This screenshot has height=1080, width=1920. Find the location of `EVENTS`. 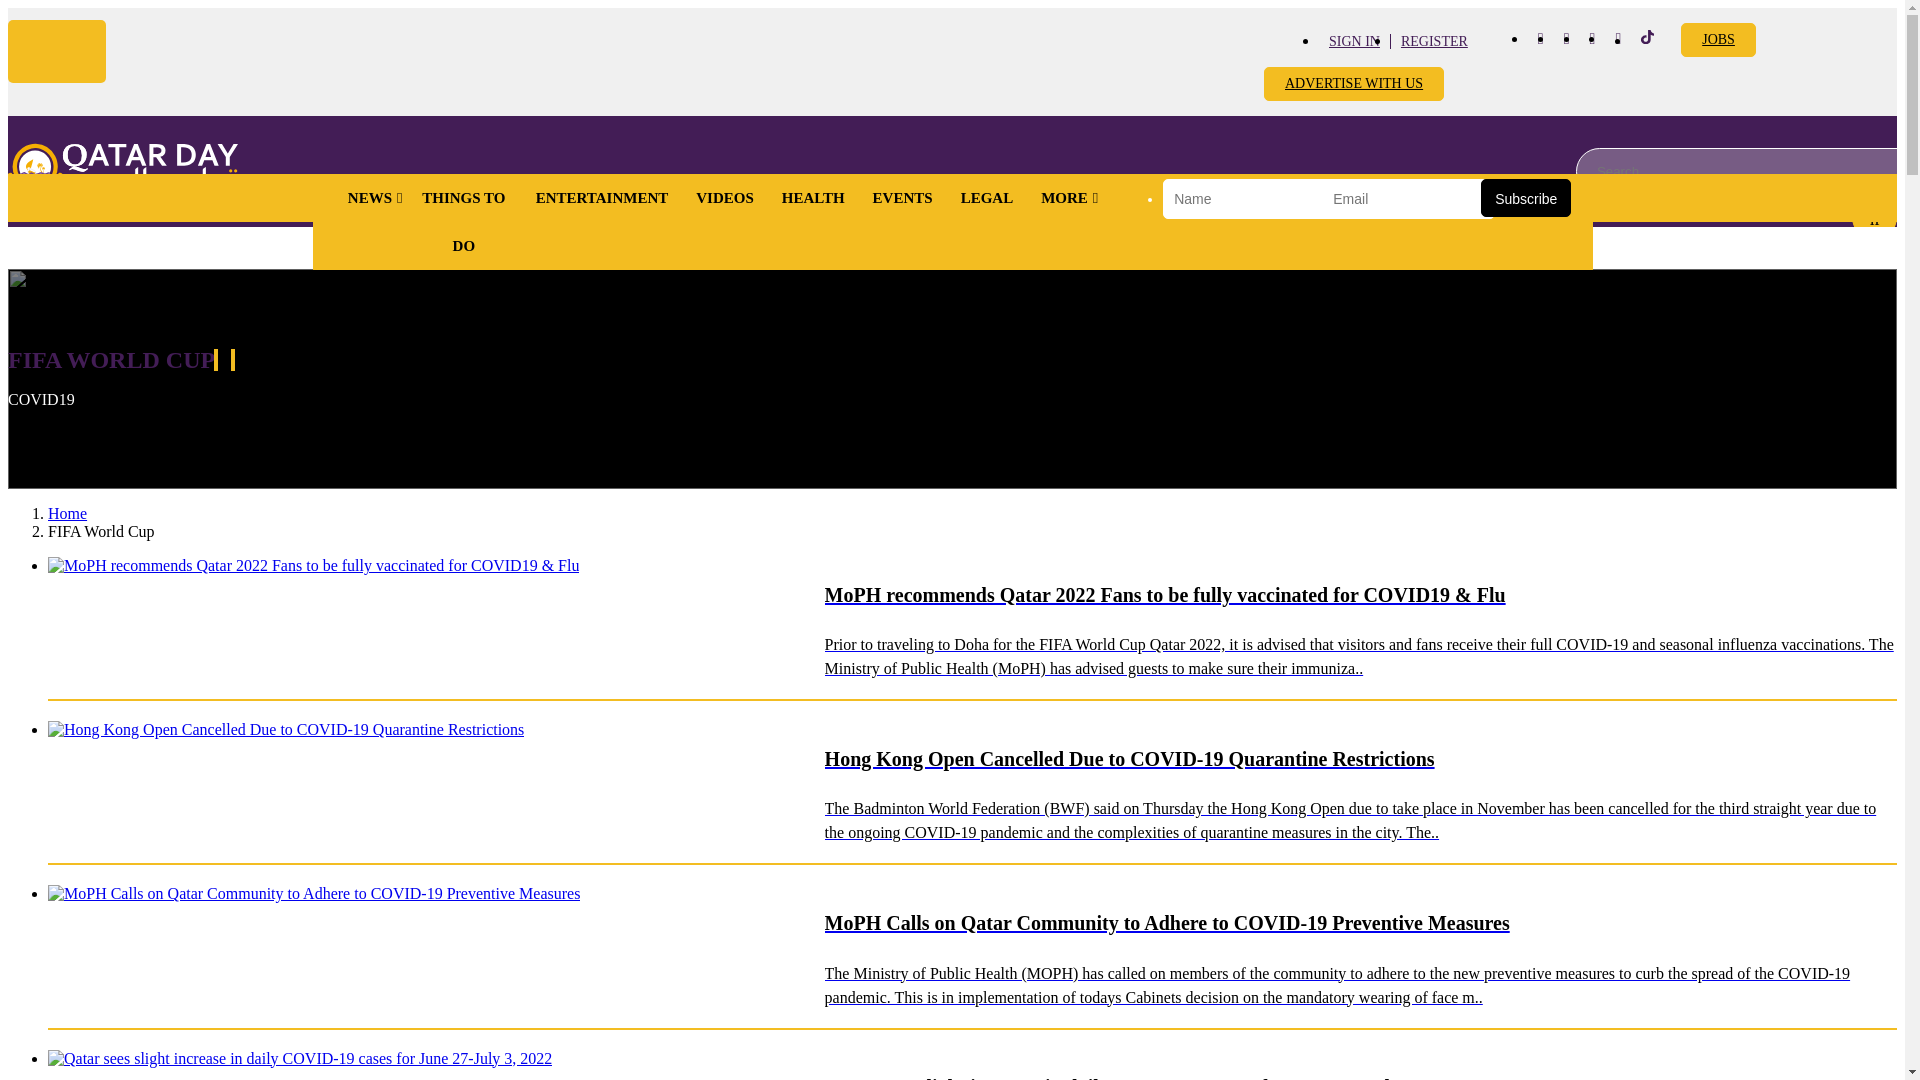

EVENTS is located at coordinates (902, 198).